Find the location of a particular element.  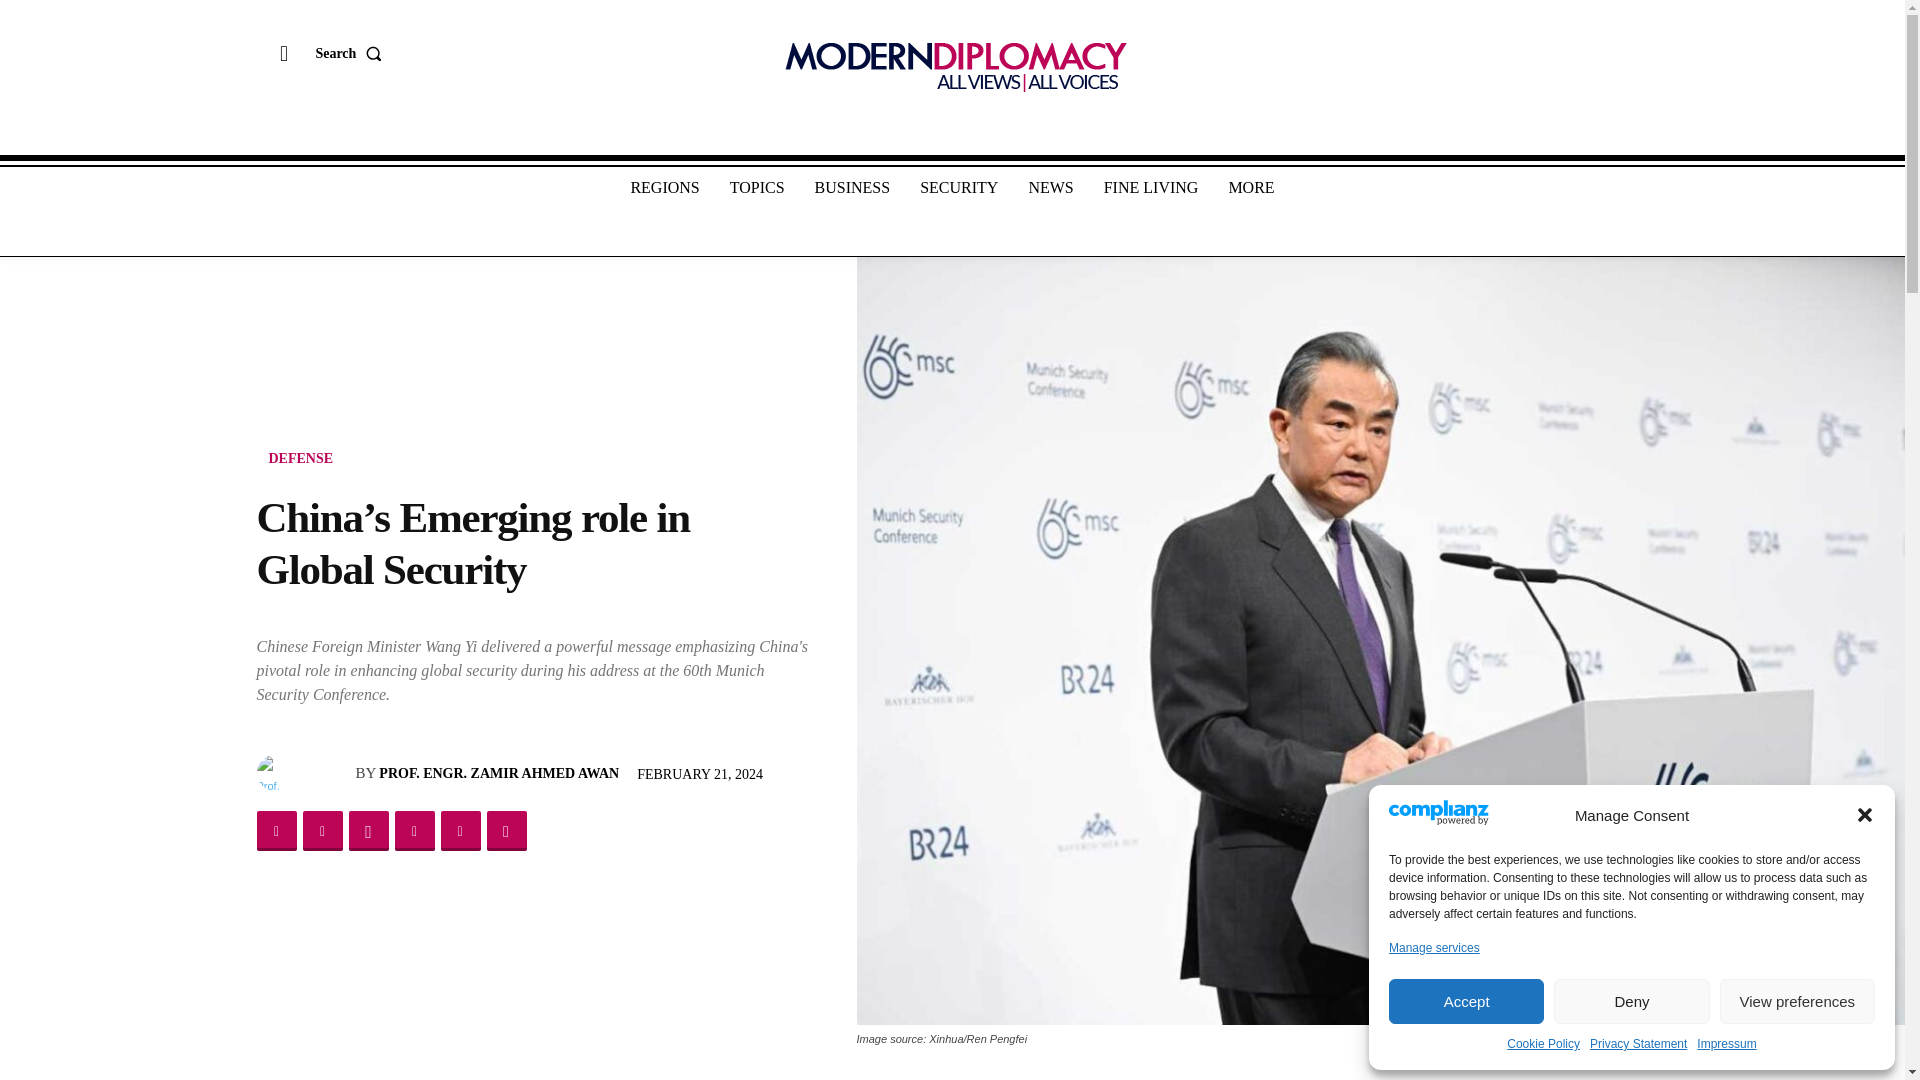

Deny is located at coordinates (1630, 1000).